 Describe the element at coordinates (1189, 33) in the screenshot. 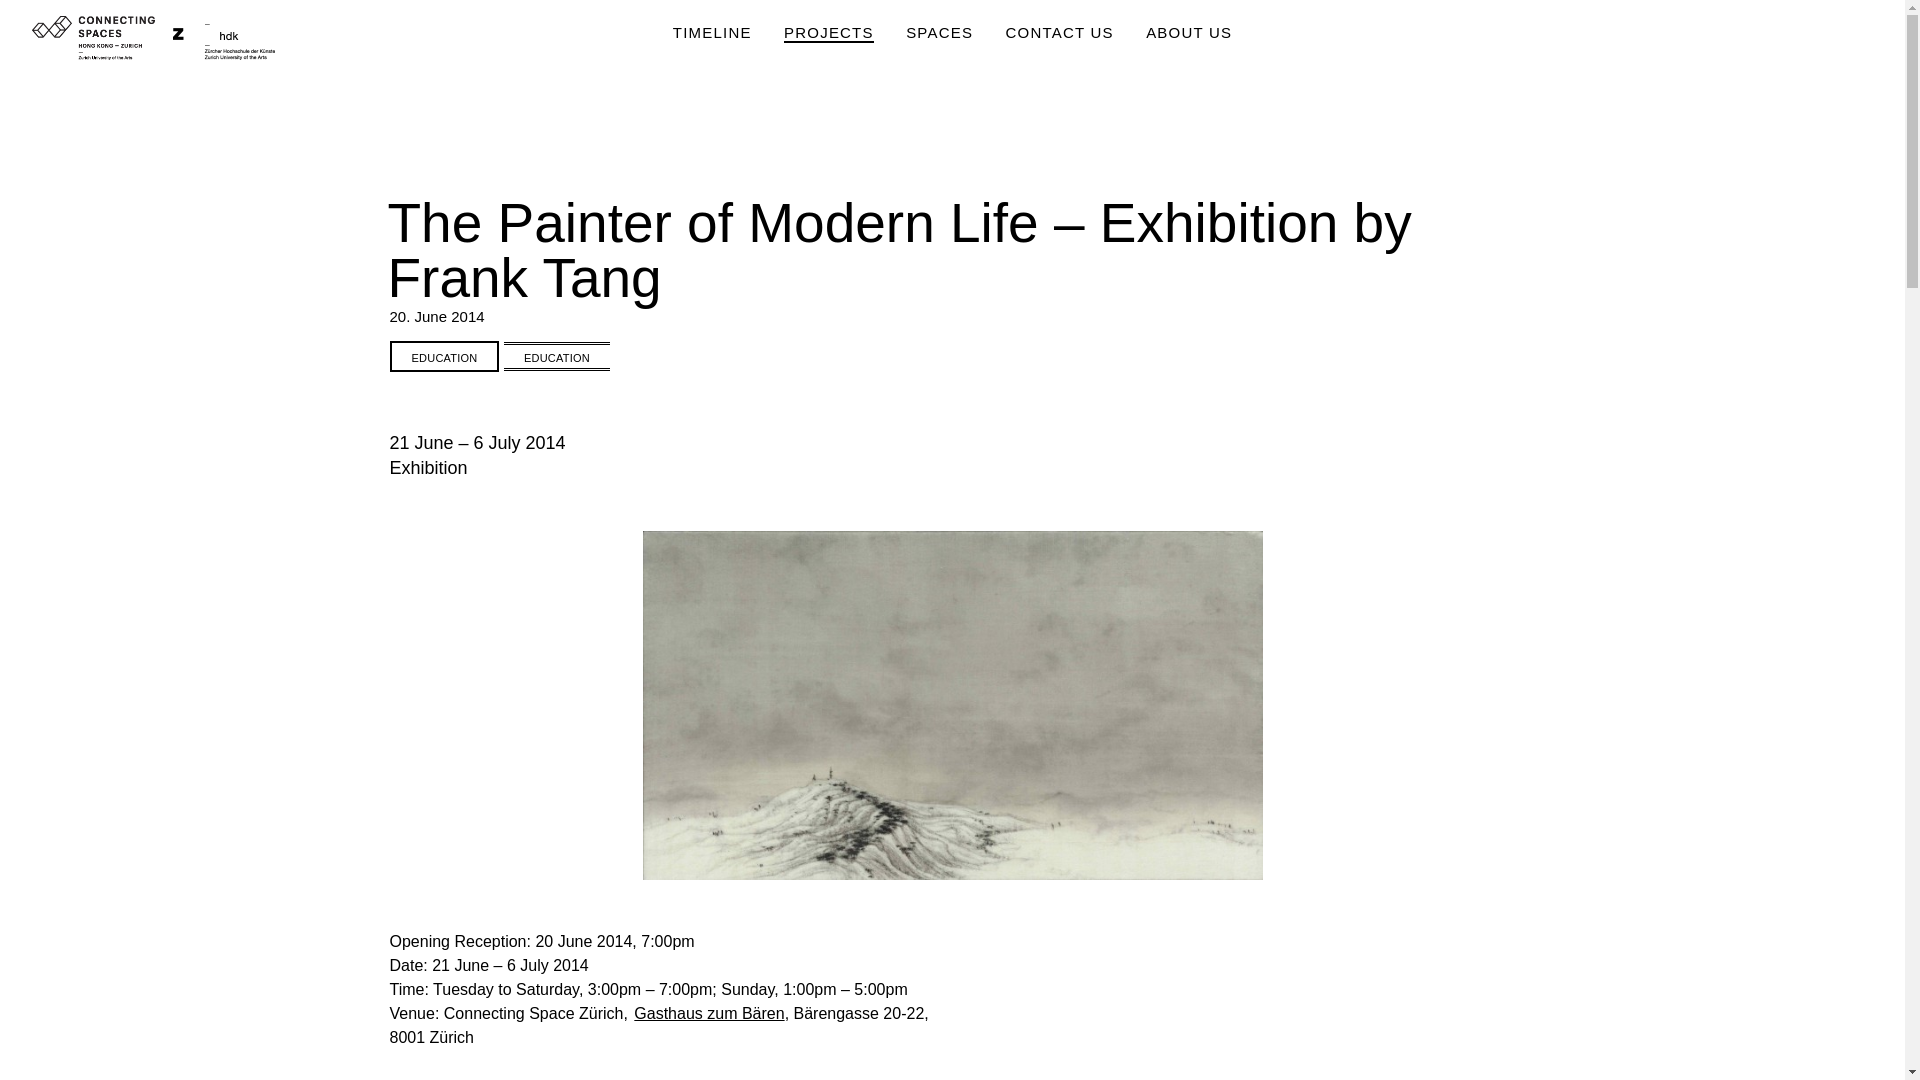

I see `ABOUT US` at that location.